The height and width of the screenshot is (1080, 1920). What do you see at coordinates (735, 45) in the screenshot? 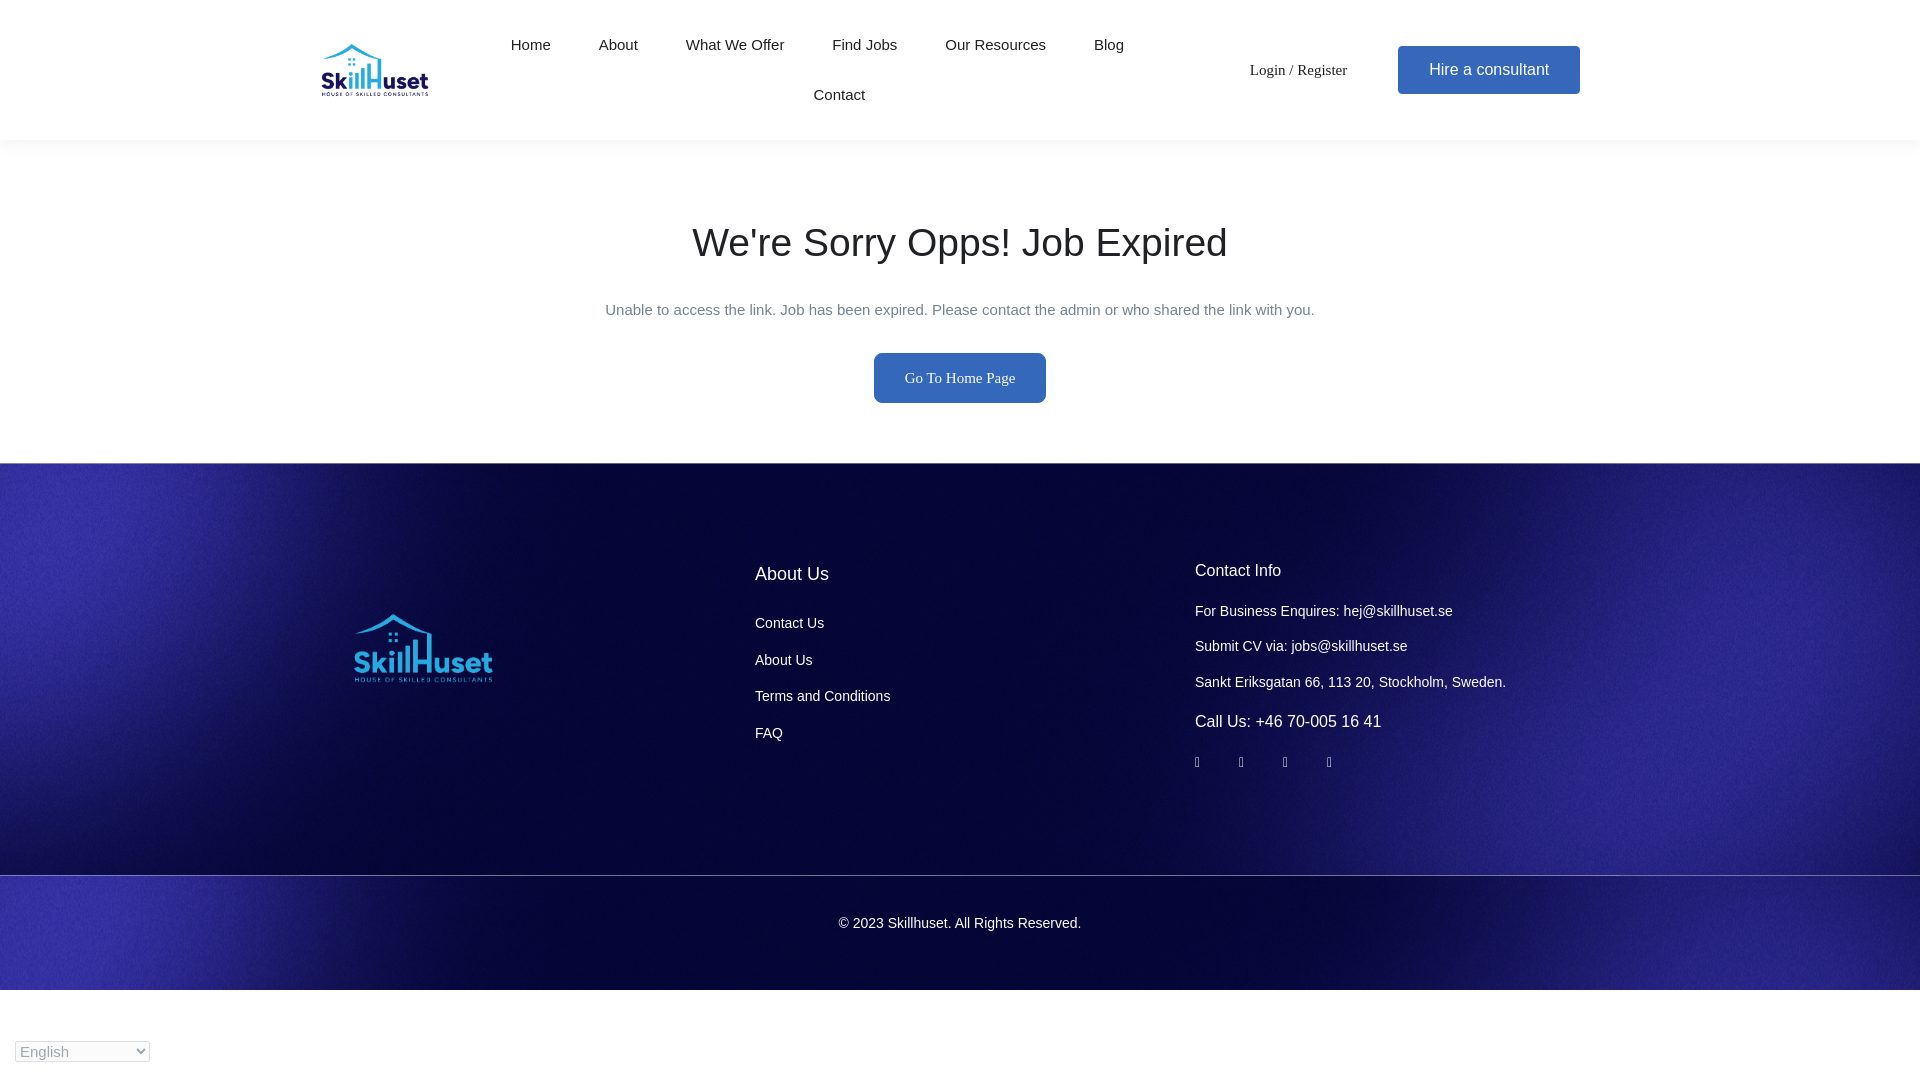
I see `What We Offer` at bounding box center [735, 45].